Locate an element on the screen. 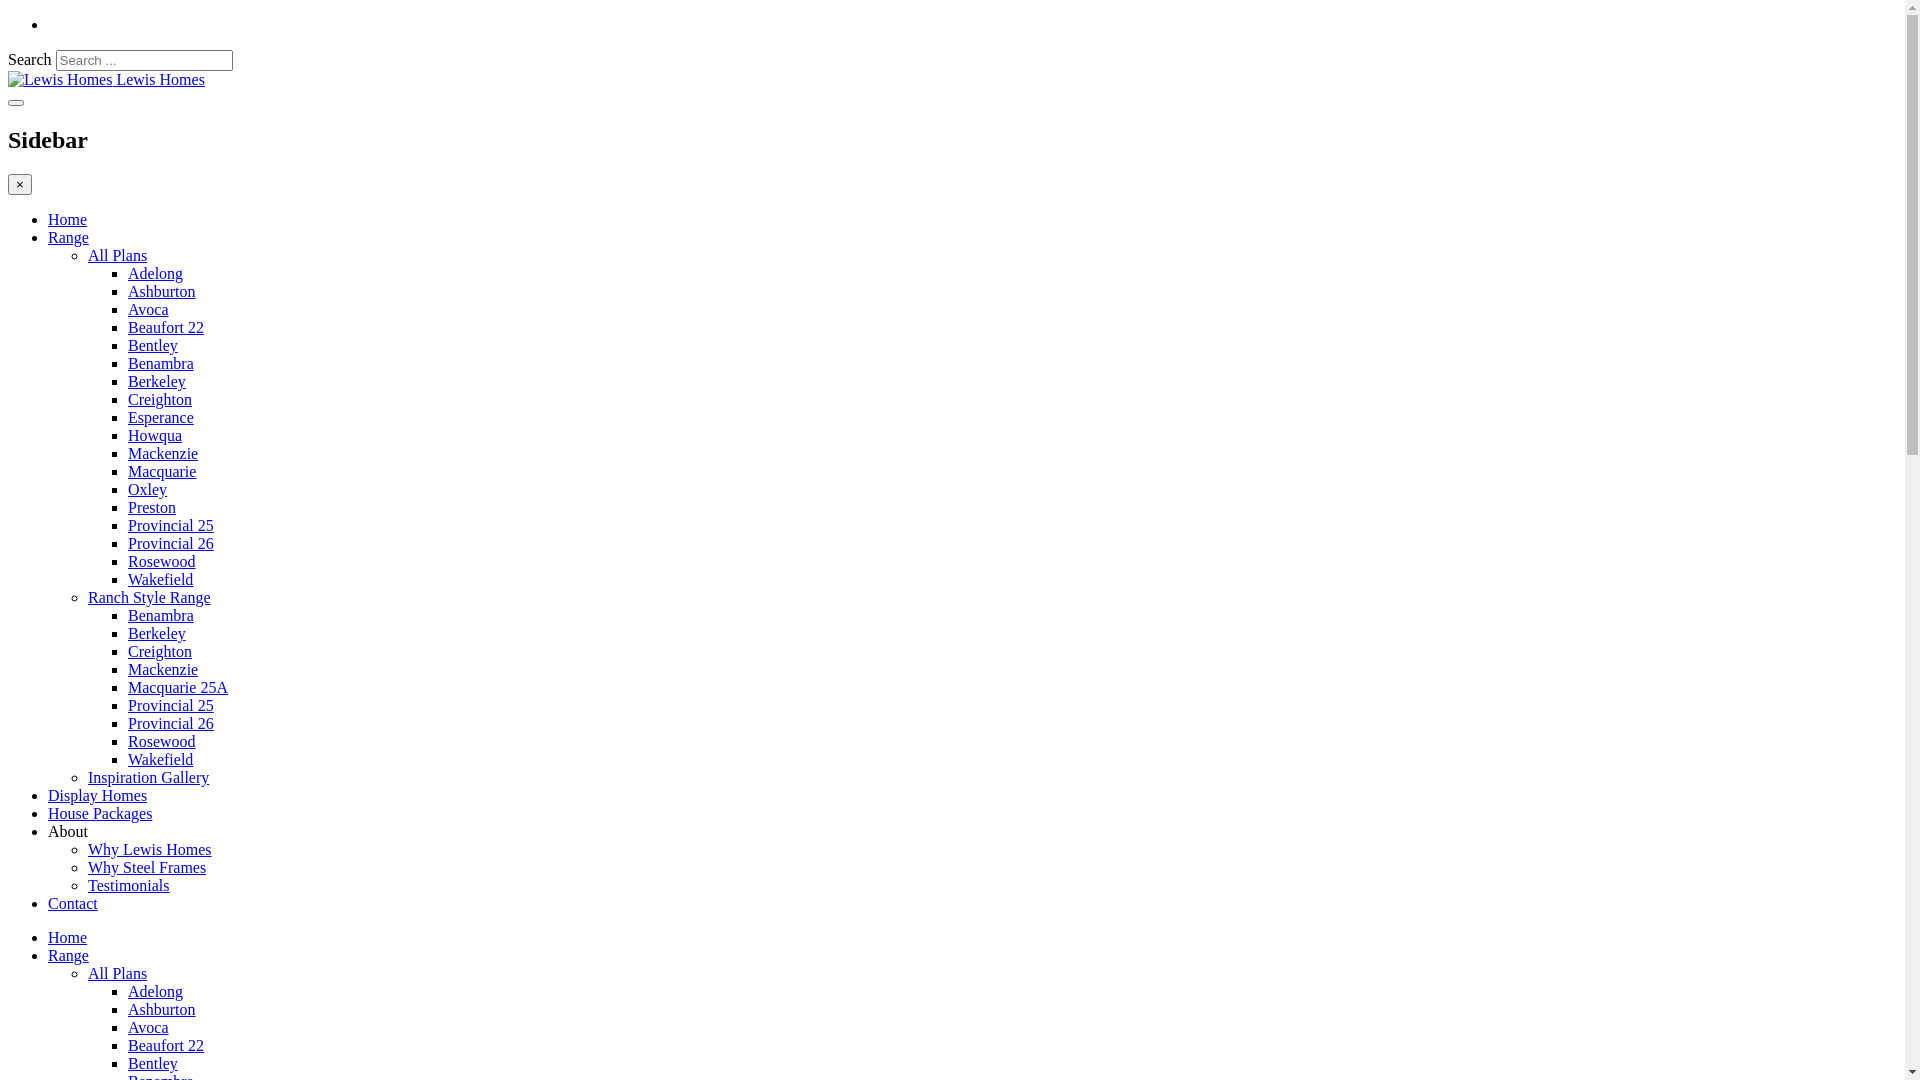  Esperance is located at coordinates (161, 418).